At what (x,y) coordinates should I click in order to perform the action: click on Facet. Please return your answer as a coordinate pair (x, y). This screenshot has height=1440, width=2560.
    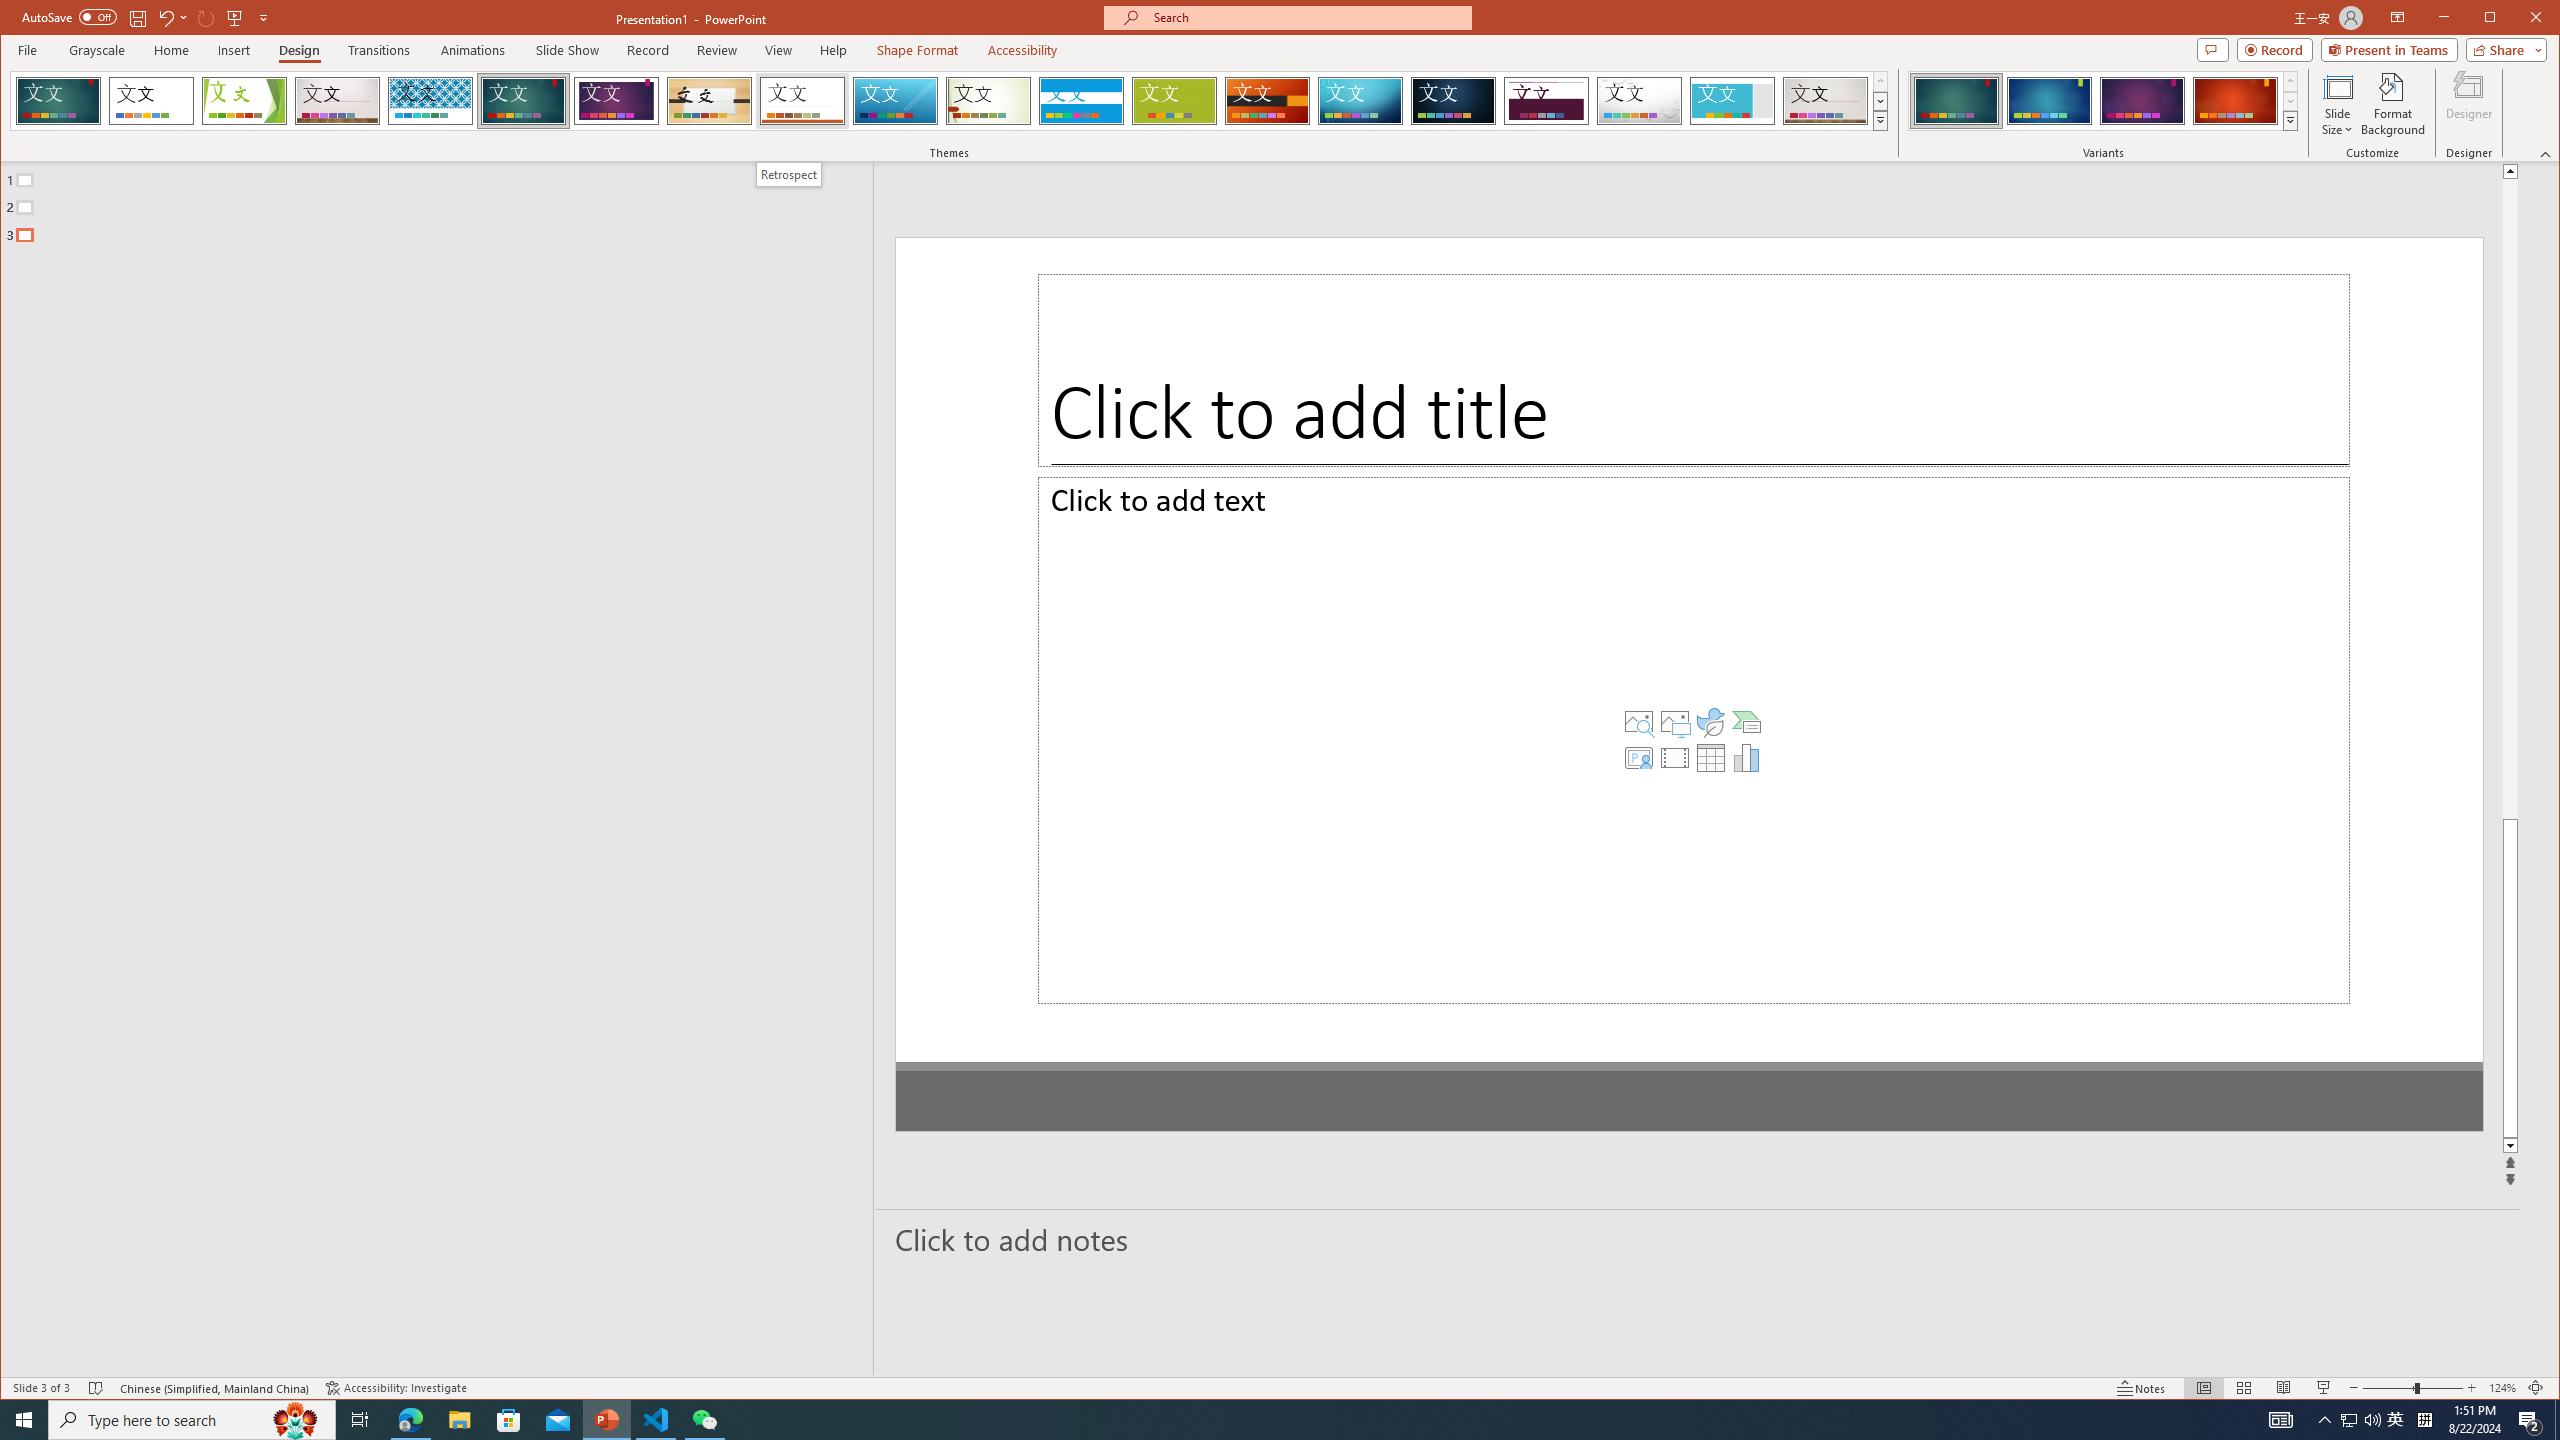
    Looking at the image, I should click on (244, 101).